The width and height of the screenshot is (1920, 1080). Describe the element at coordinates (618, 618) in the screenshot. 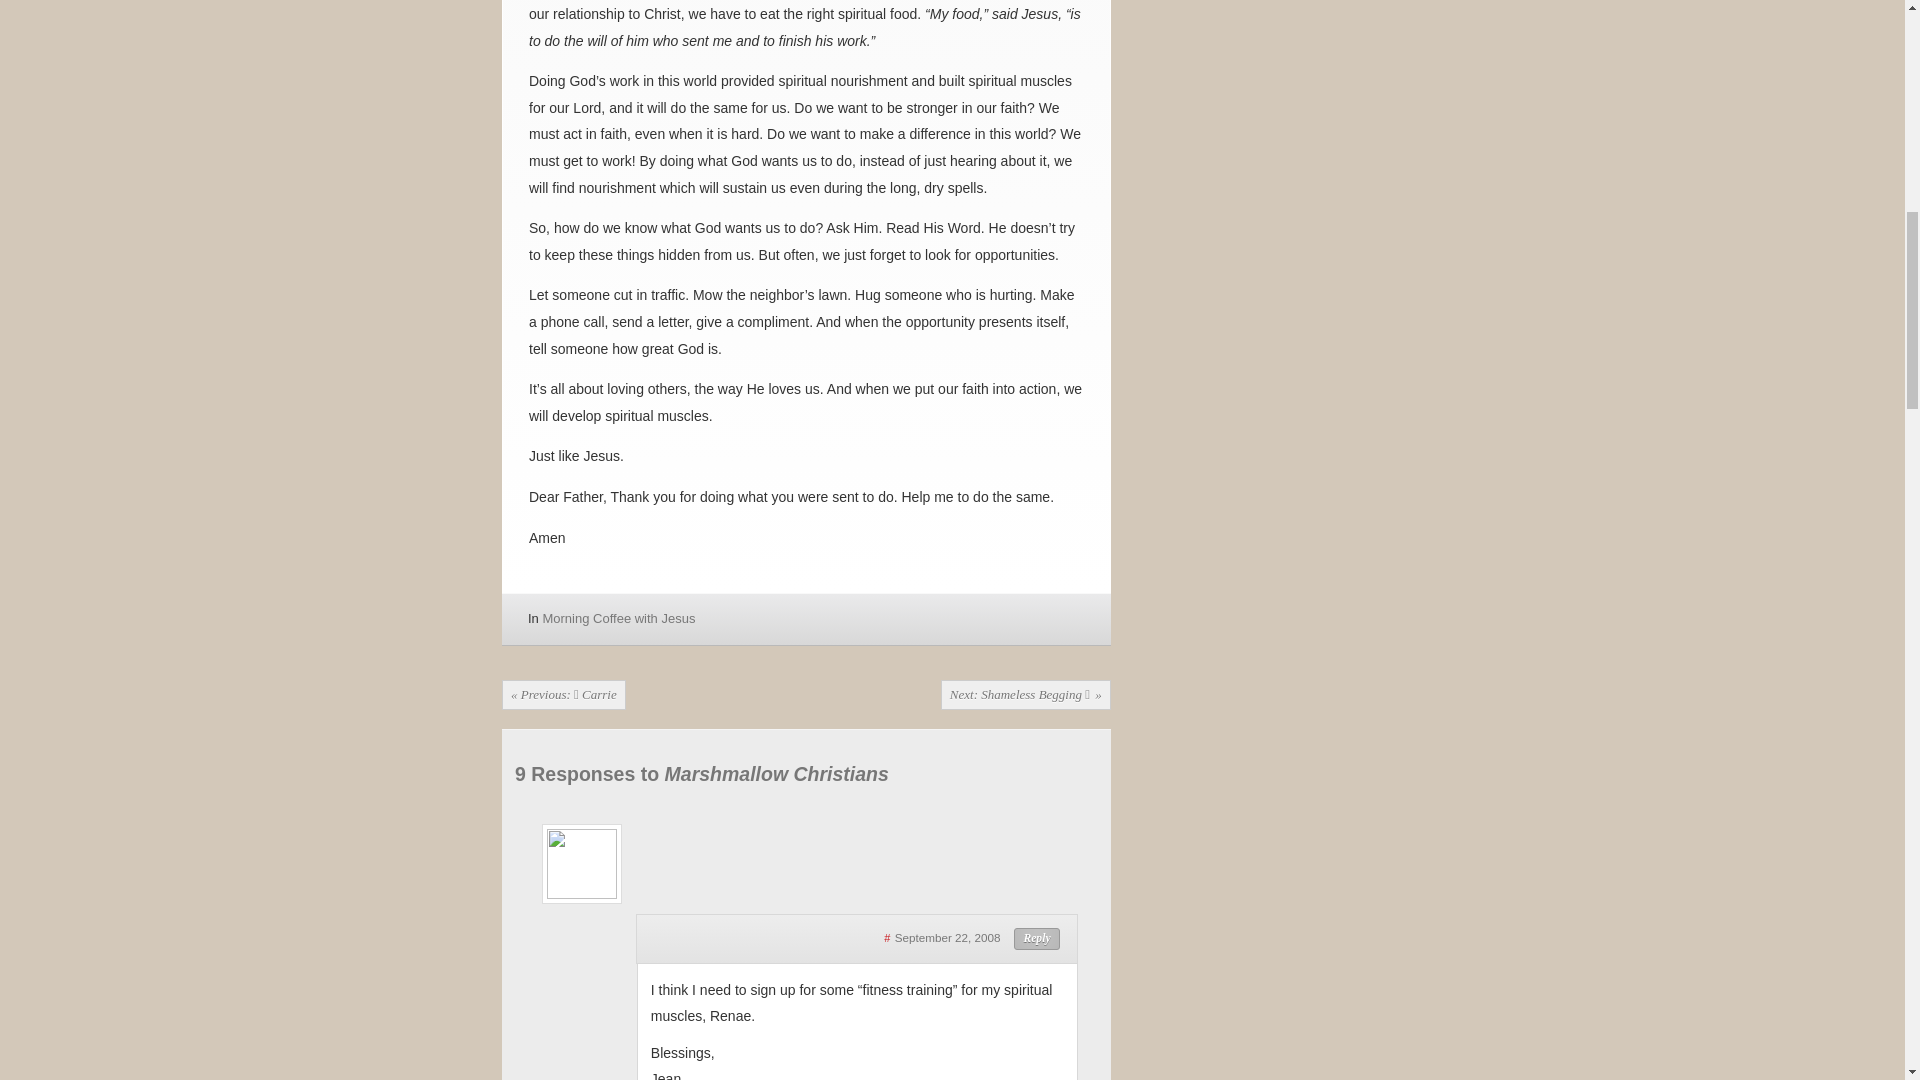

I see `Morning Coffee with Jesus` at that location.